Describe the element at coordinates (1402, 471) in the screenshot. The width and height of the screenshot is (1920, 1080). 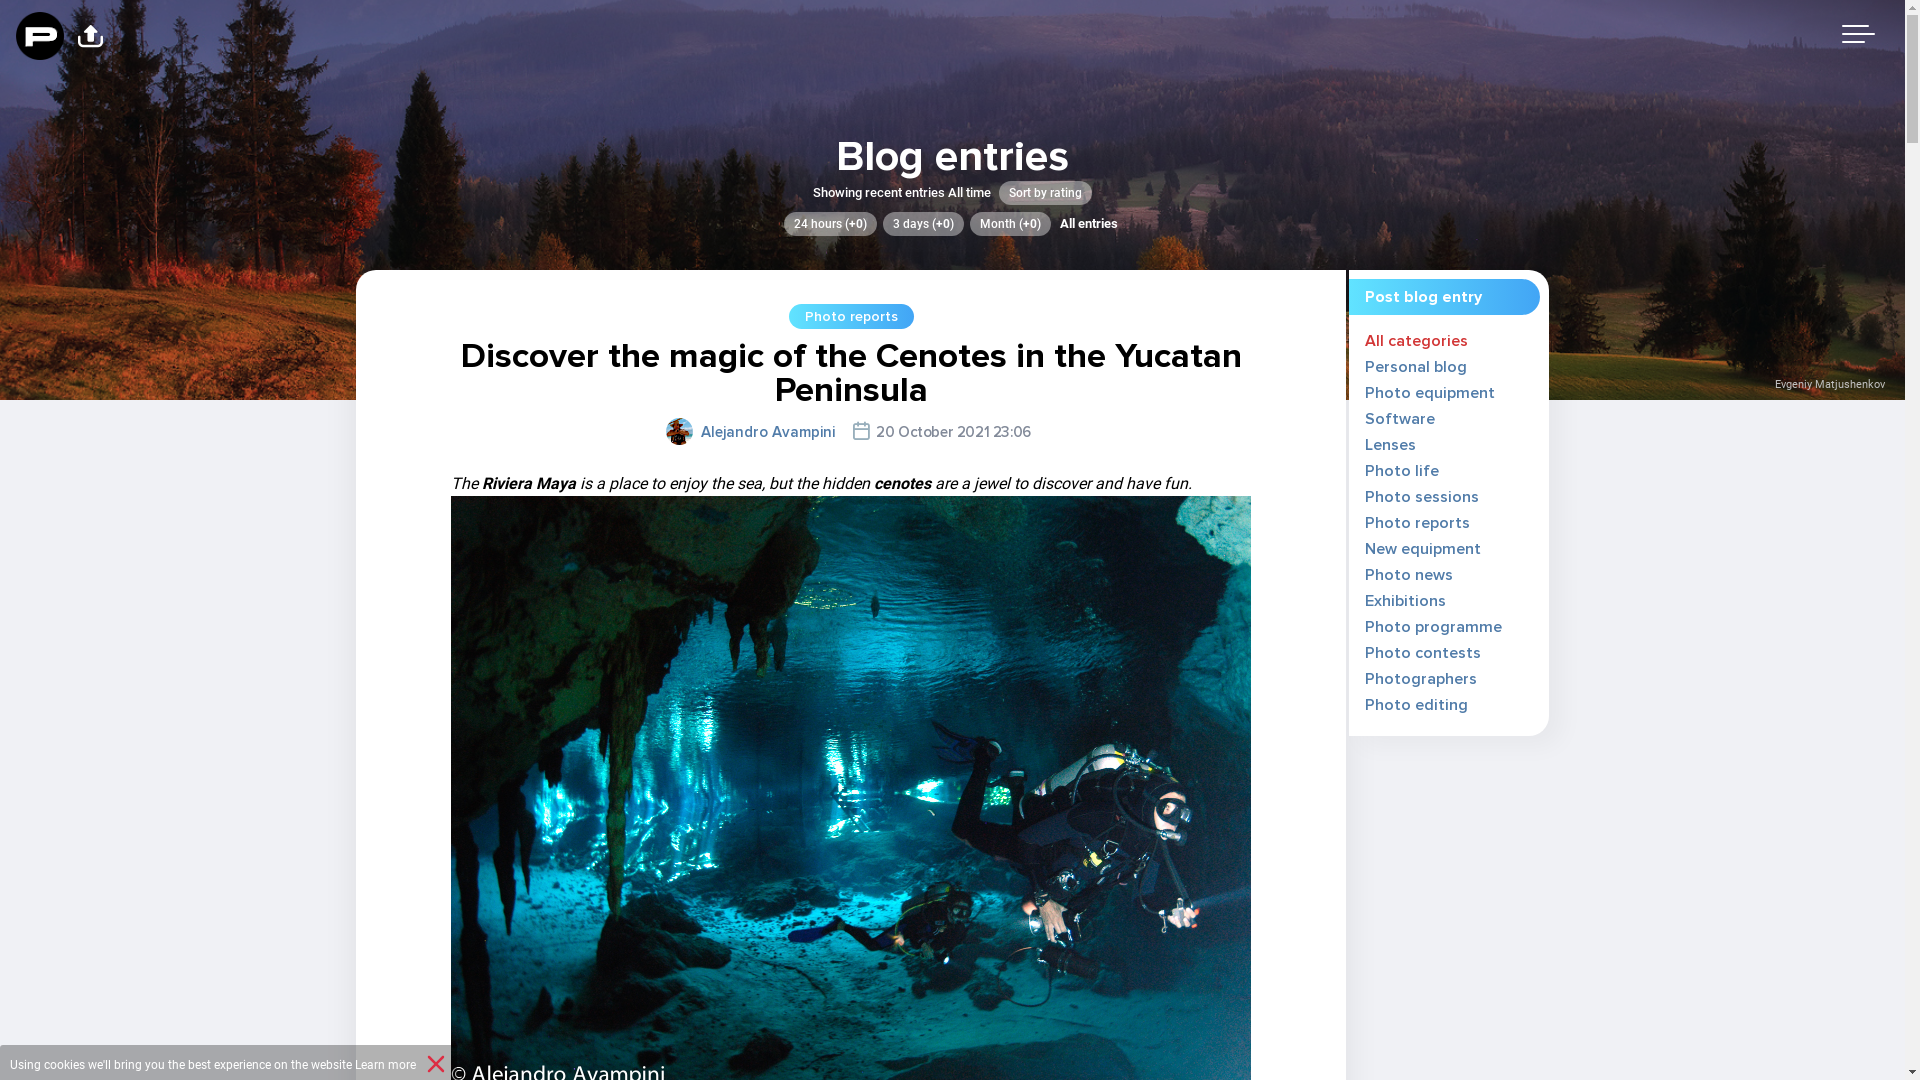
I see `Photo life` at that location.